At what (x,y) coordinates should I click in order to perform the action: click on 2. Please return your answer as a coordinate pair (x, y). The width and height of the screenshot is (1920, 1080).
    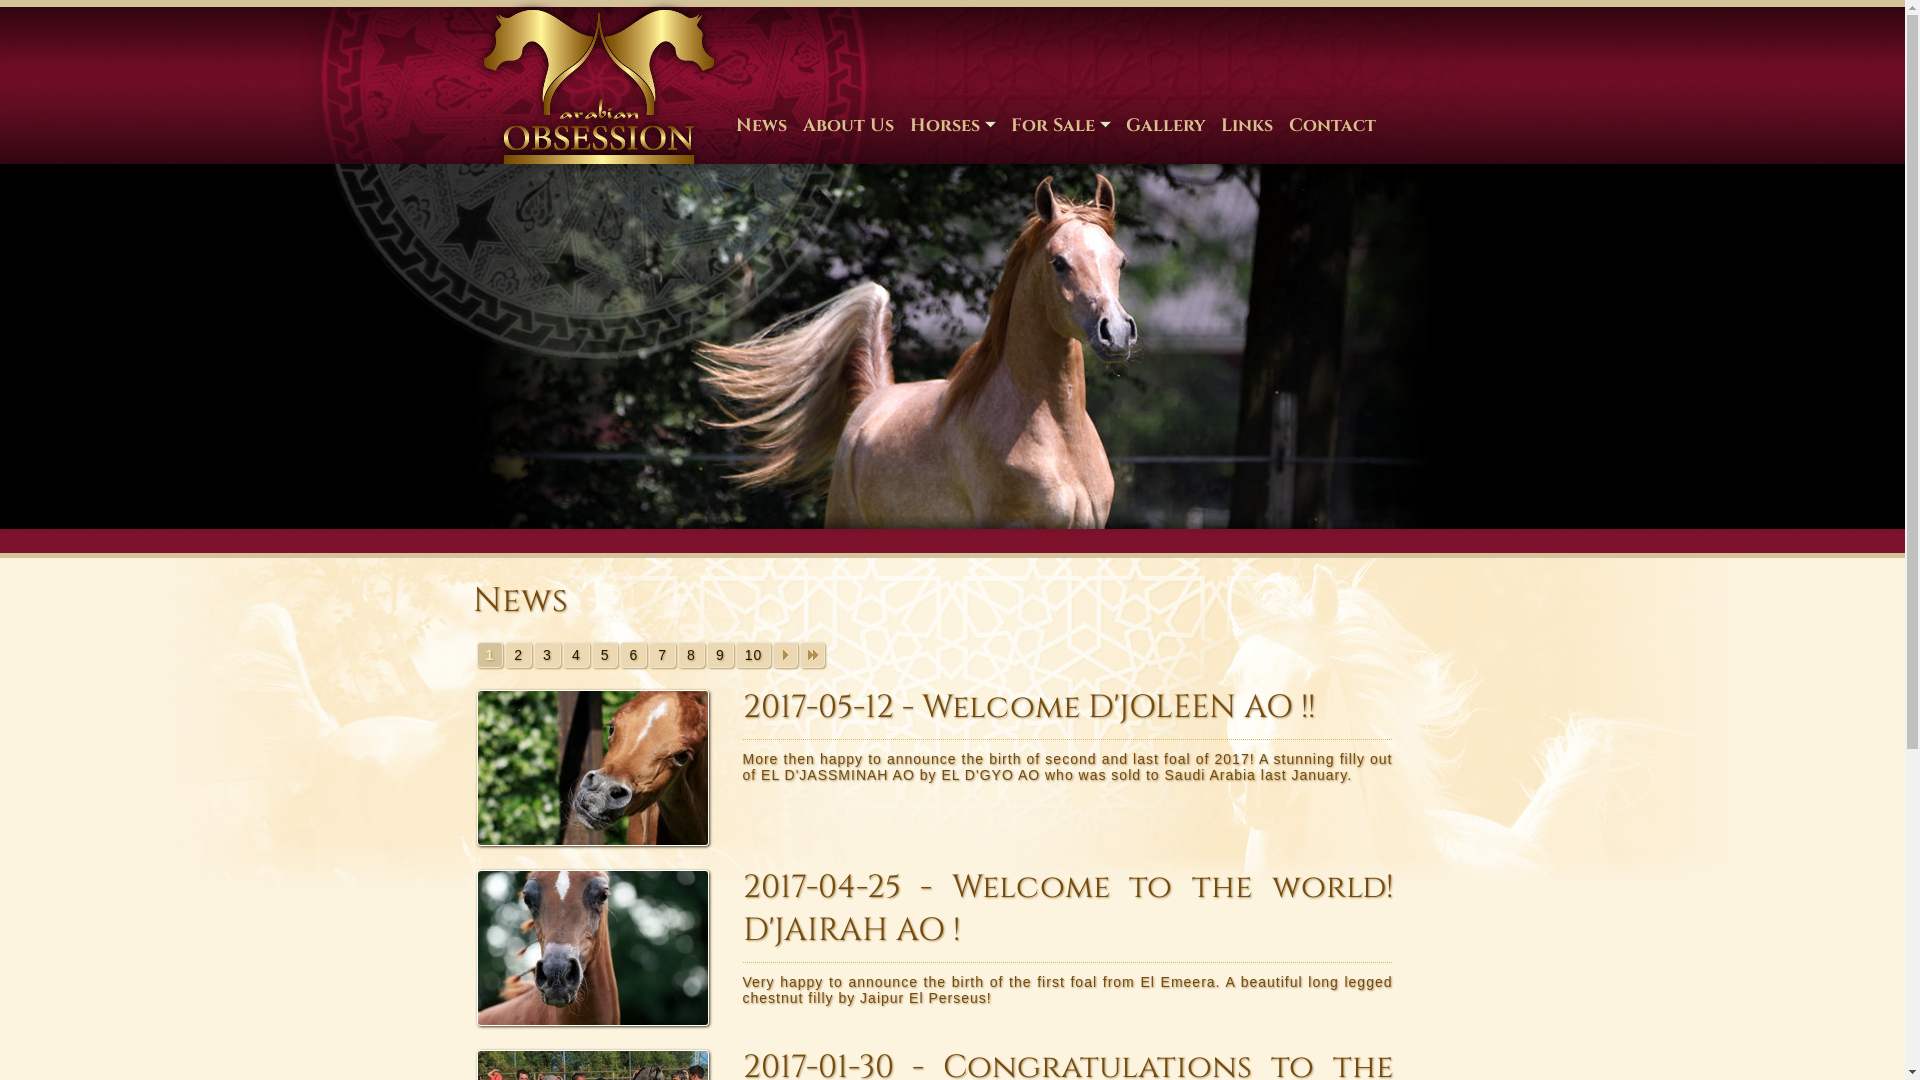
    Looking at the image, I should click on (518, 655).